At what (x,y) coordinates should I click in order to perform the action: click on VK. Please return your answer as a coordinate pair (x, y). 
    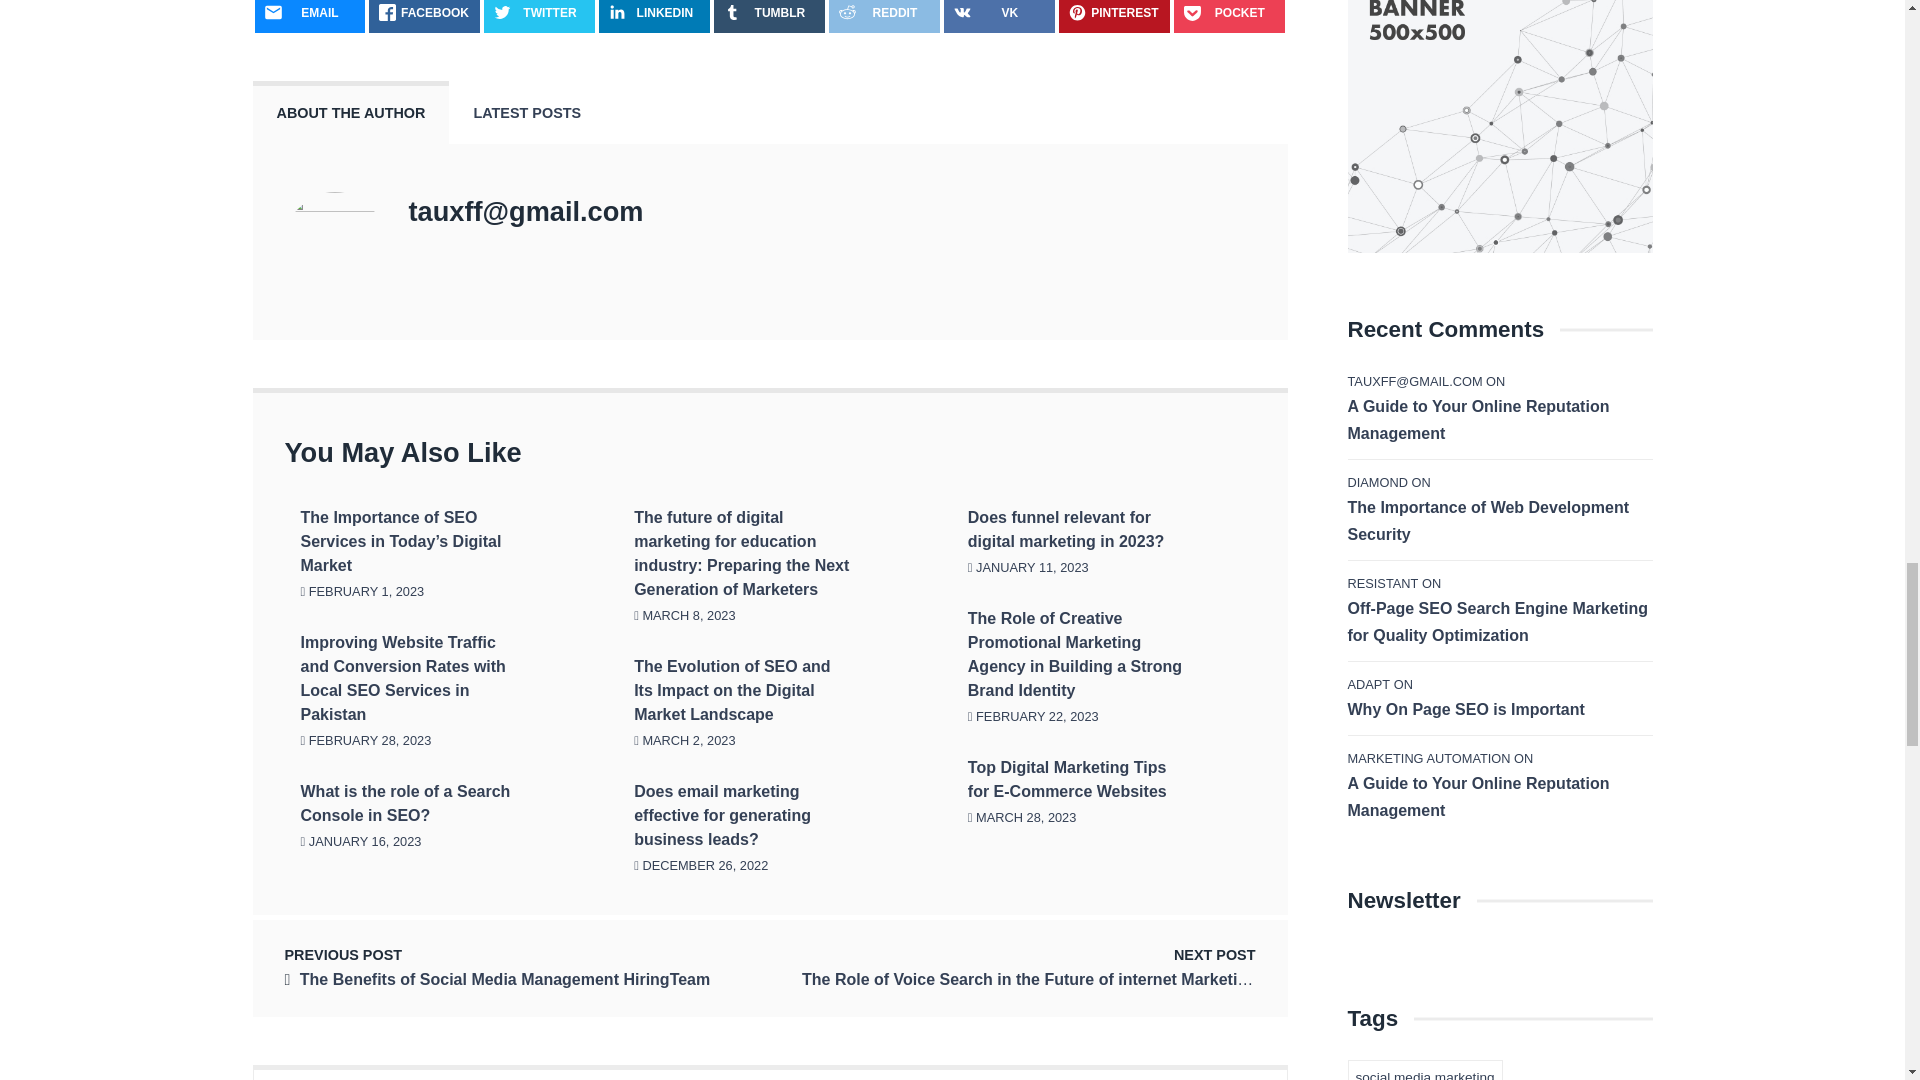
    Looking at the image, I should click on (999, 16).